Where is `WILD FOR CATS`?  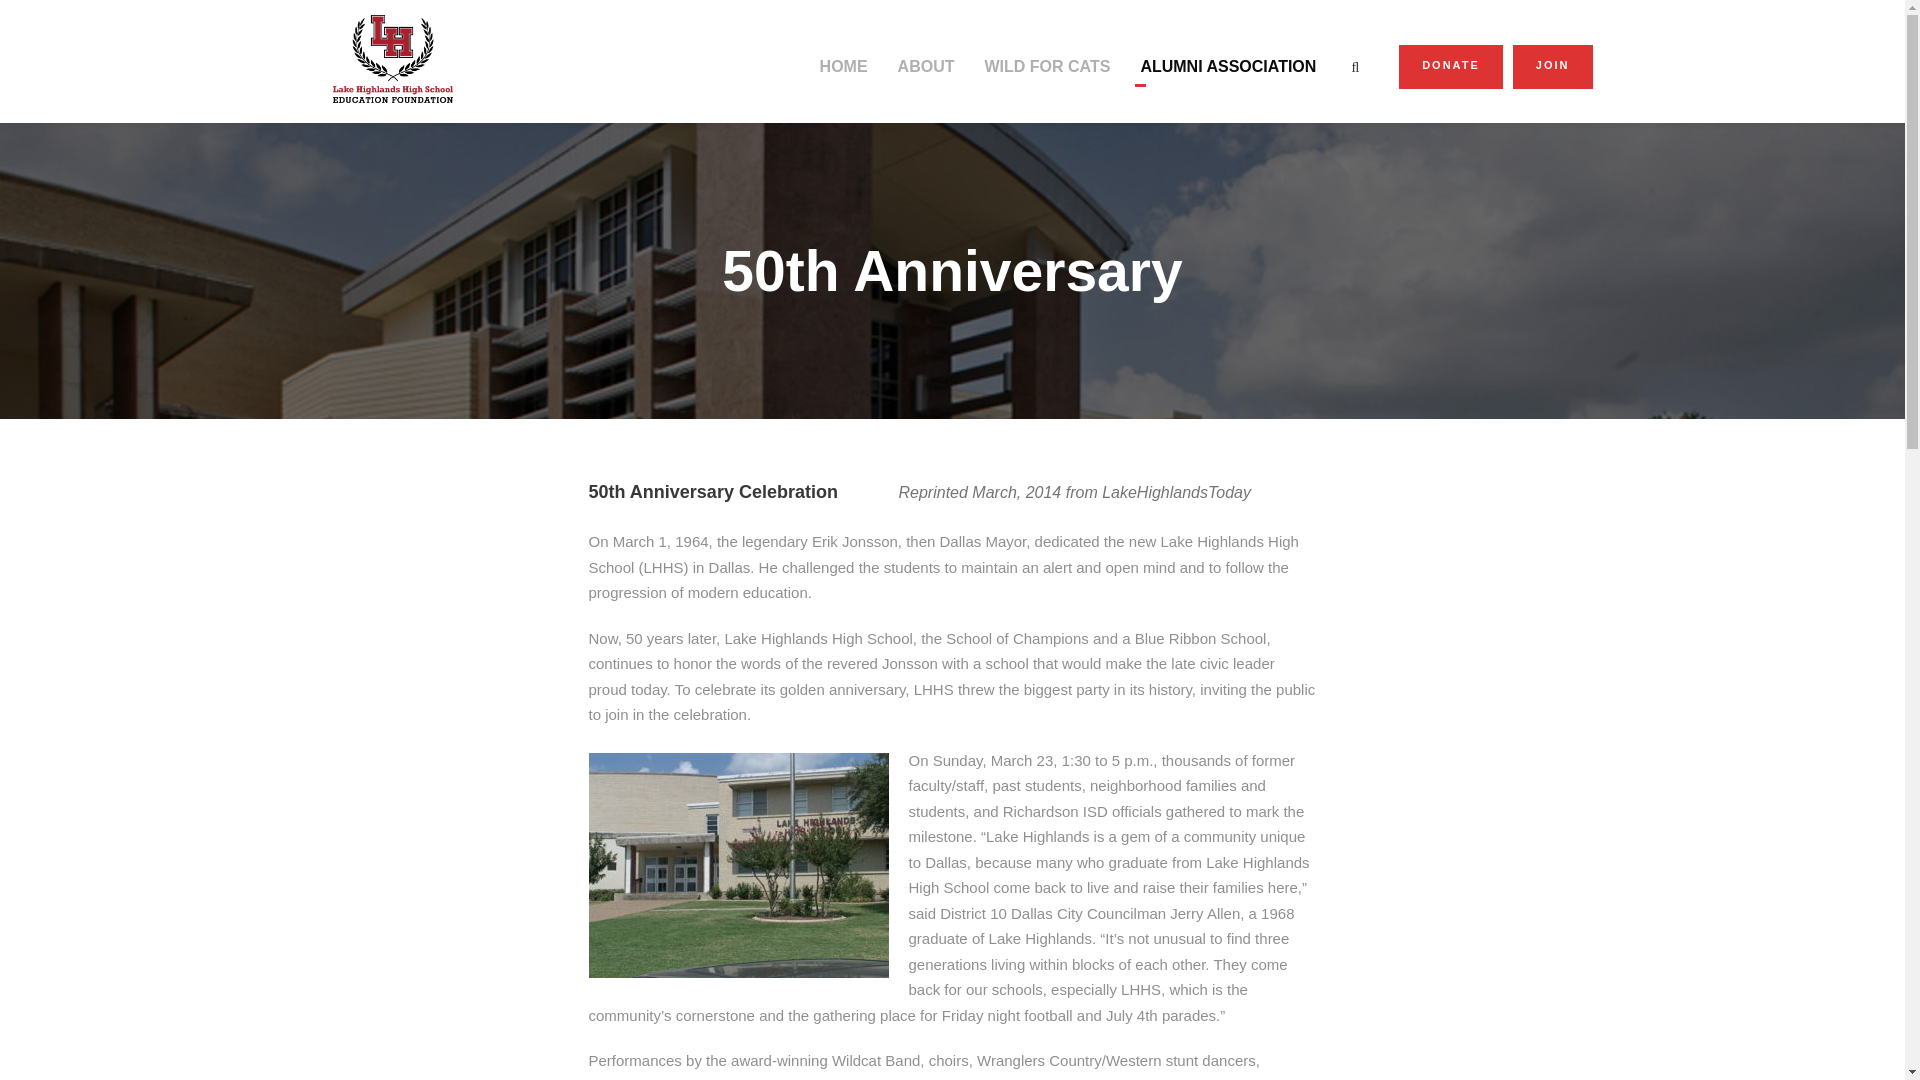
WILD FOR CATS is located at coordinates (1046, 75).